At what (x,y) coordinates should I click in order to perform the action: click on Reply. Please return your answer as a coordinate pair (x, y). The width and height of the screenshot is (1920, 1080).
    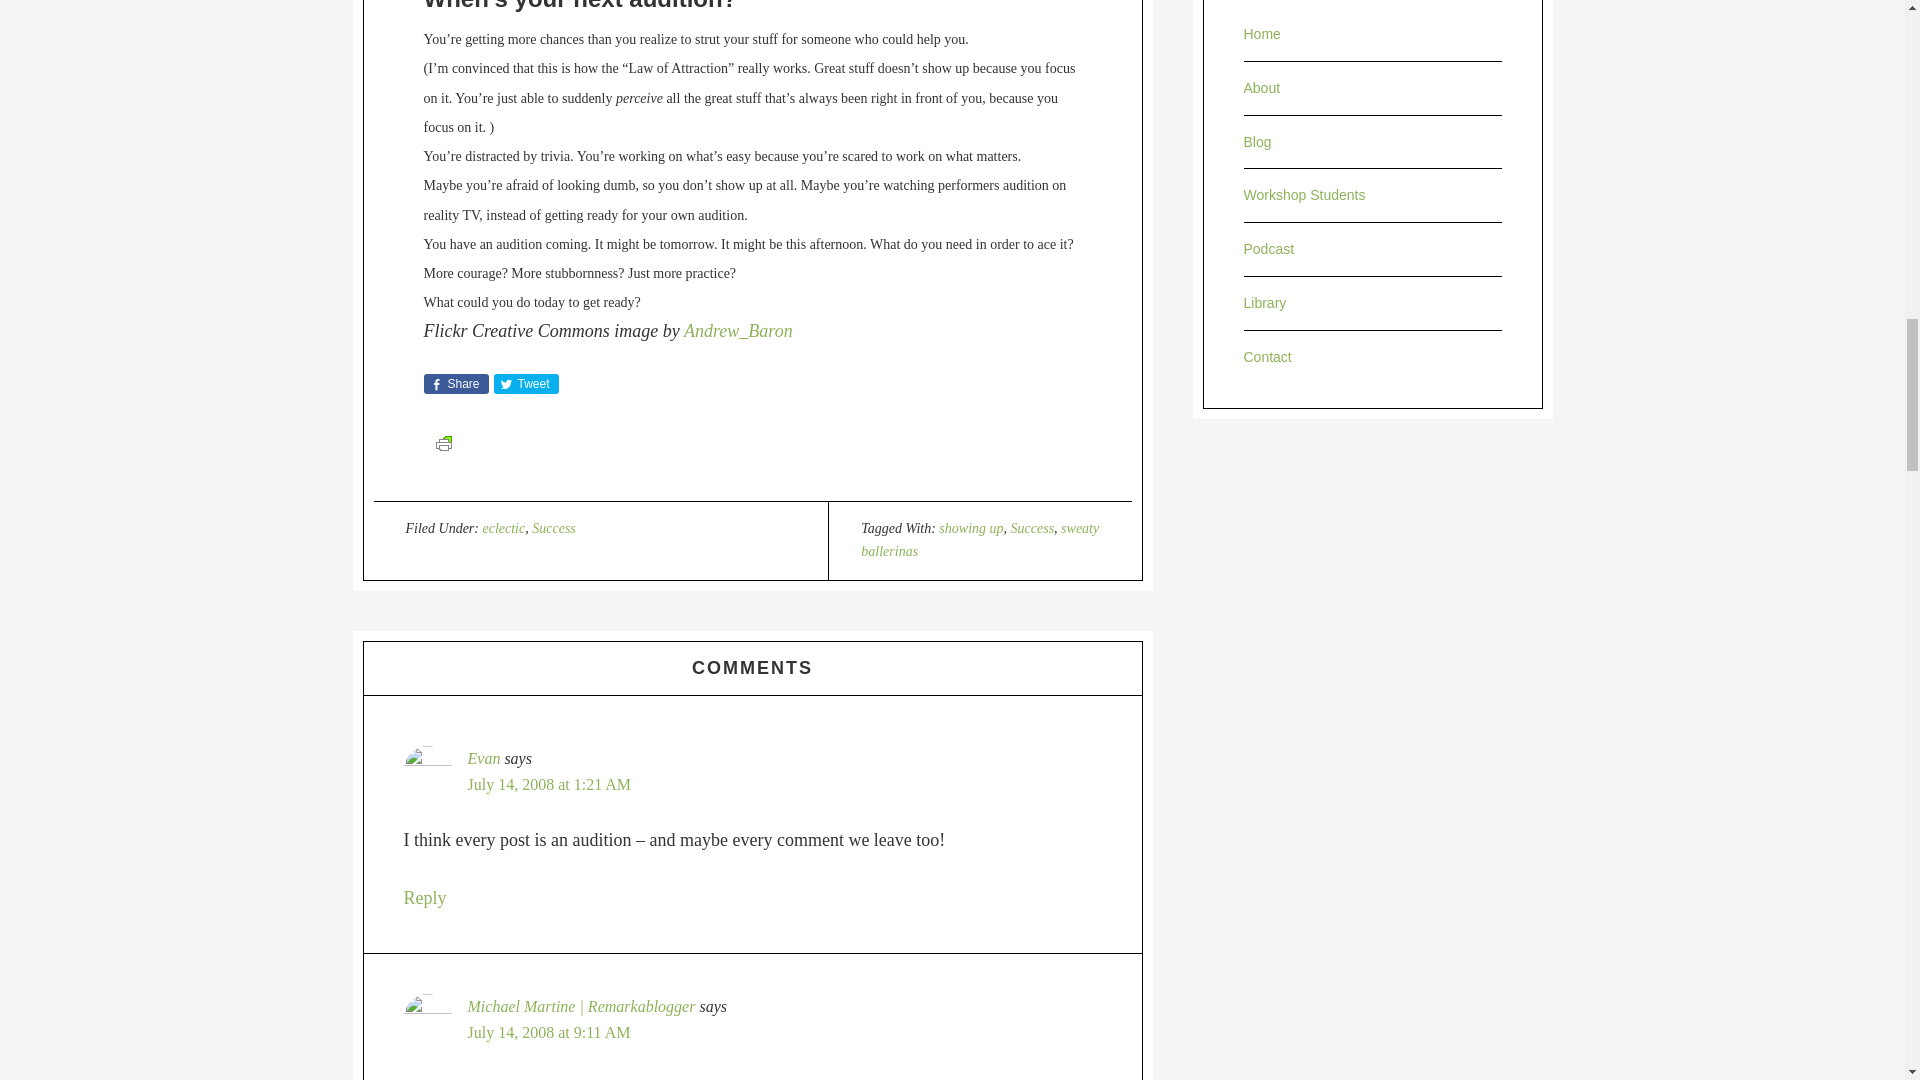
    Looking at the image, I should click on (425, 898).